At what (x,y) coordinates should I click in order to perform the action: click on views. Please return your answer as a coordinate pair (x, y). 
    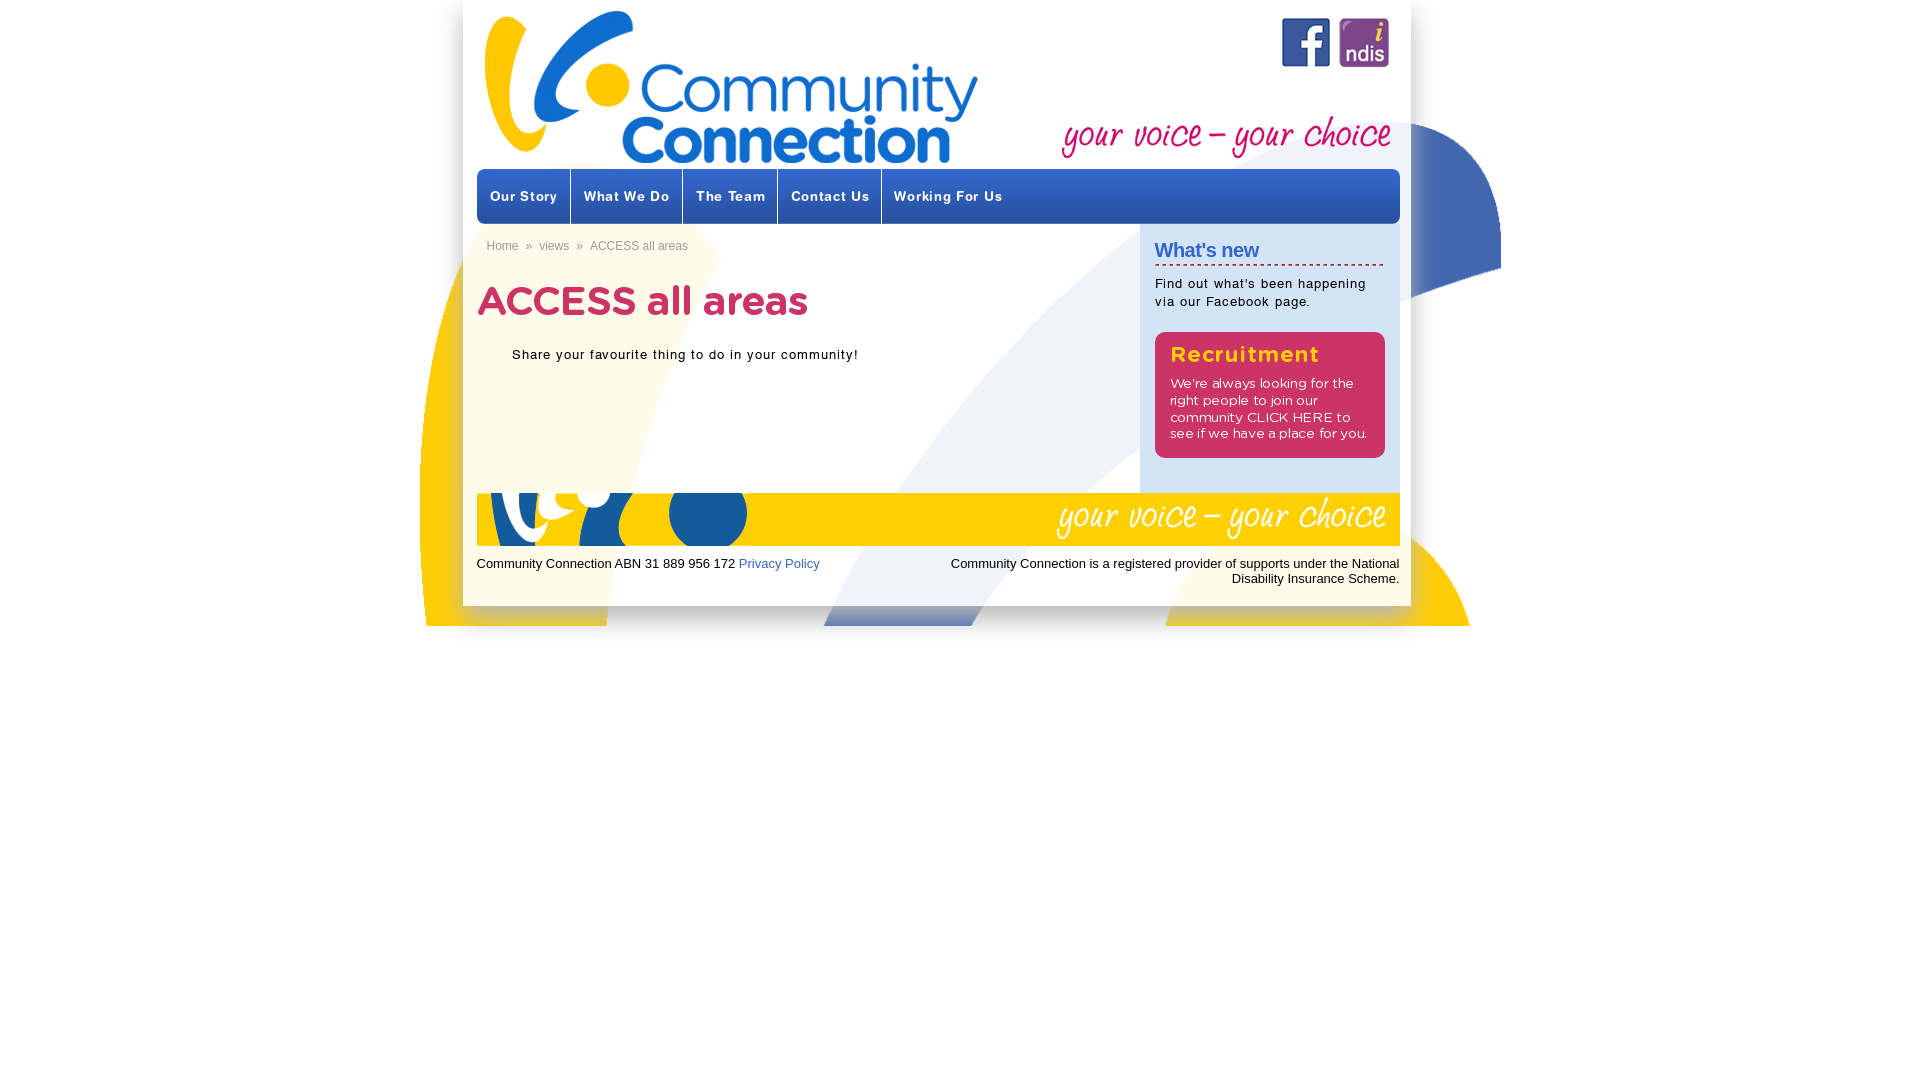
    Looking at the image, I should click on (554, 246).